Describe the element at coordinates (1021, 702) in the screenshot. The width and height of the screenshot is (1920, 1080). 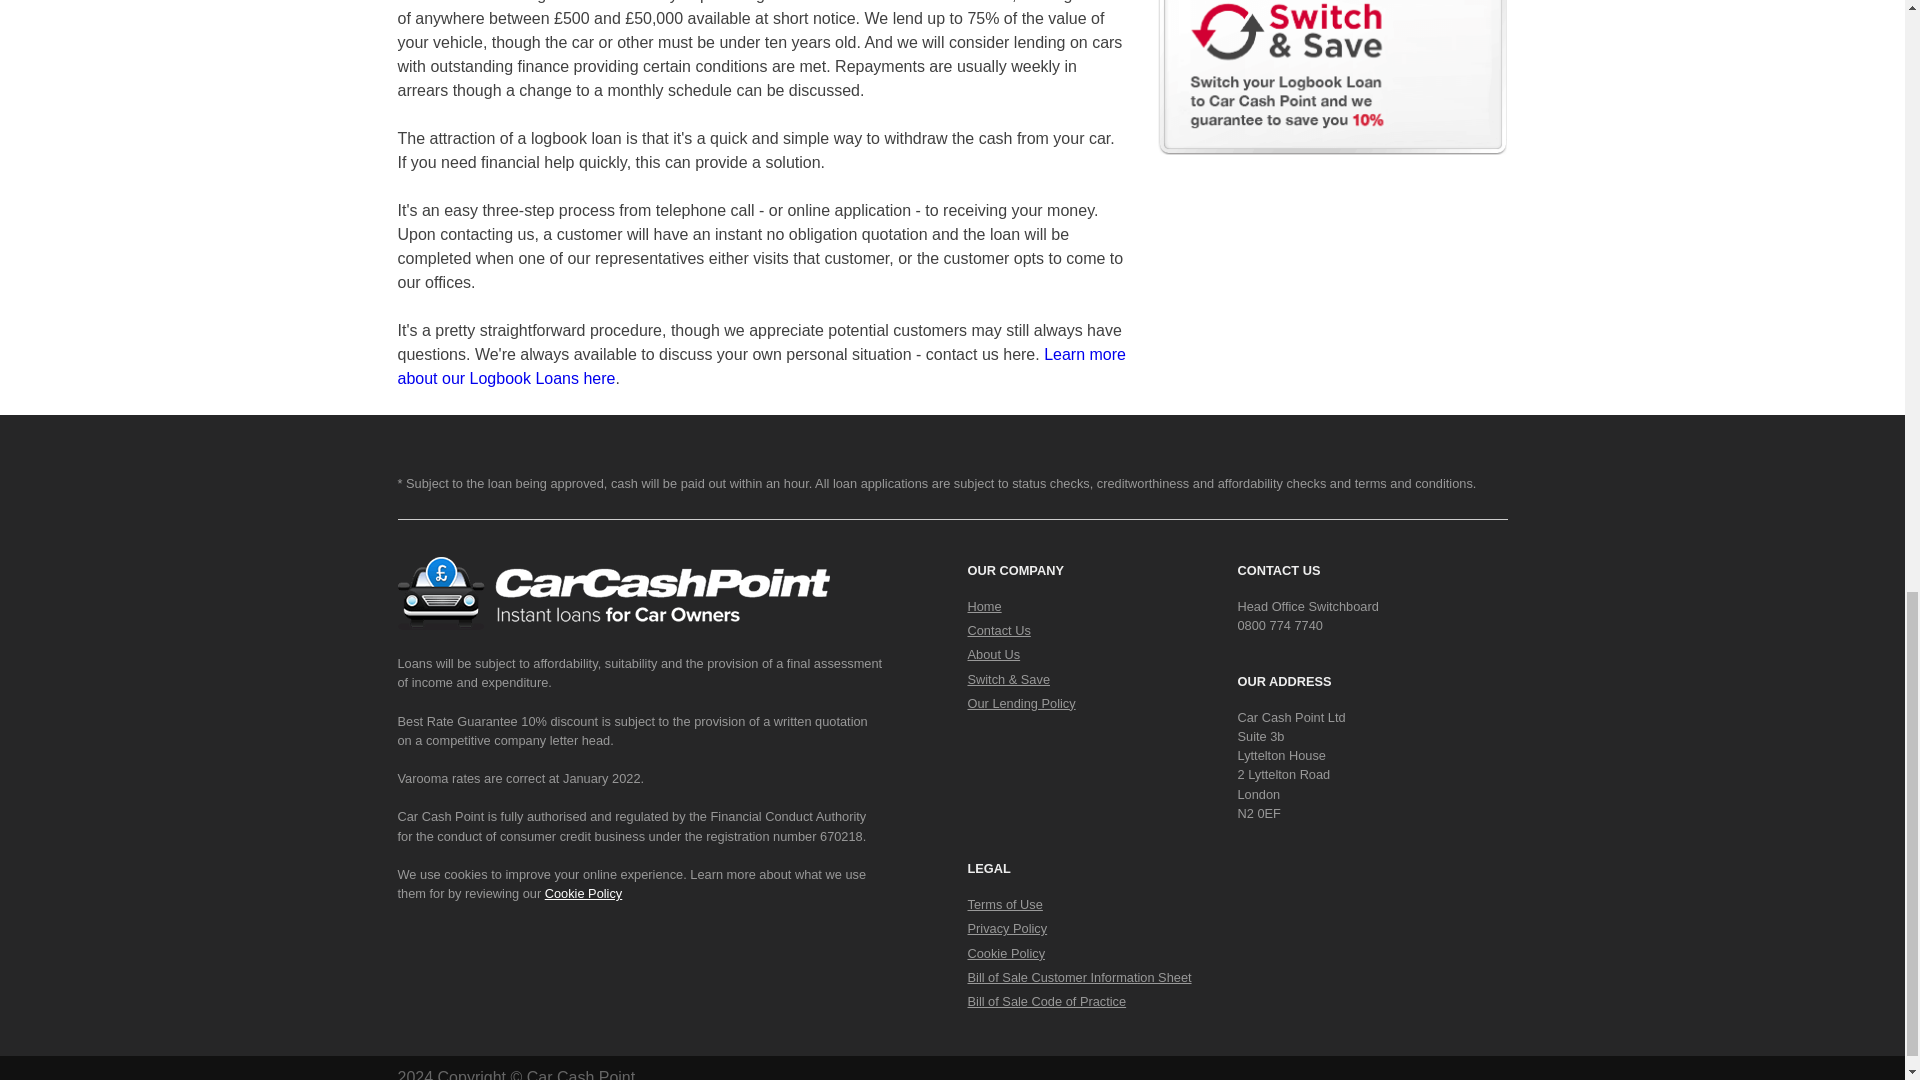
I see `Our Lending Policy` at that location.